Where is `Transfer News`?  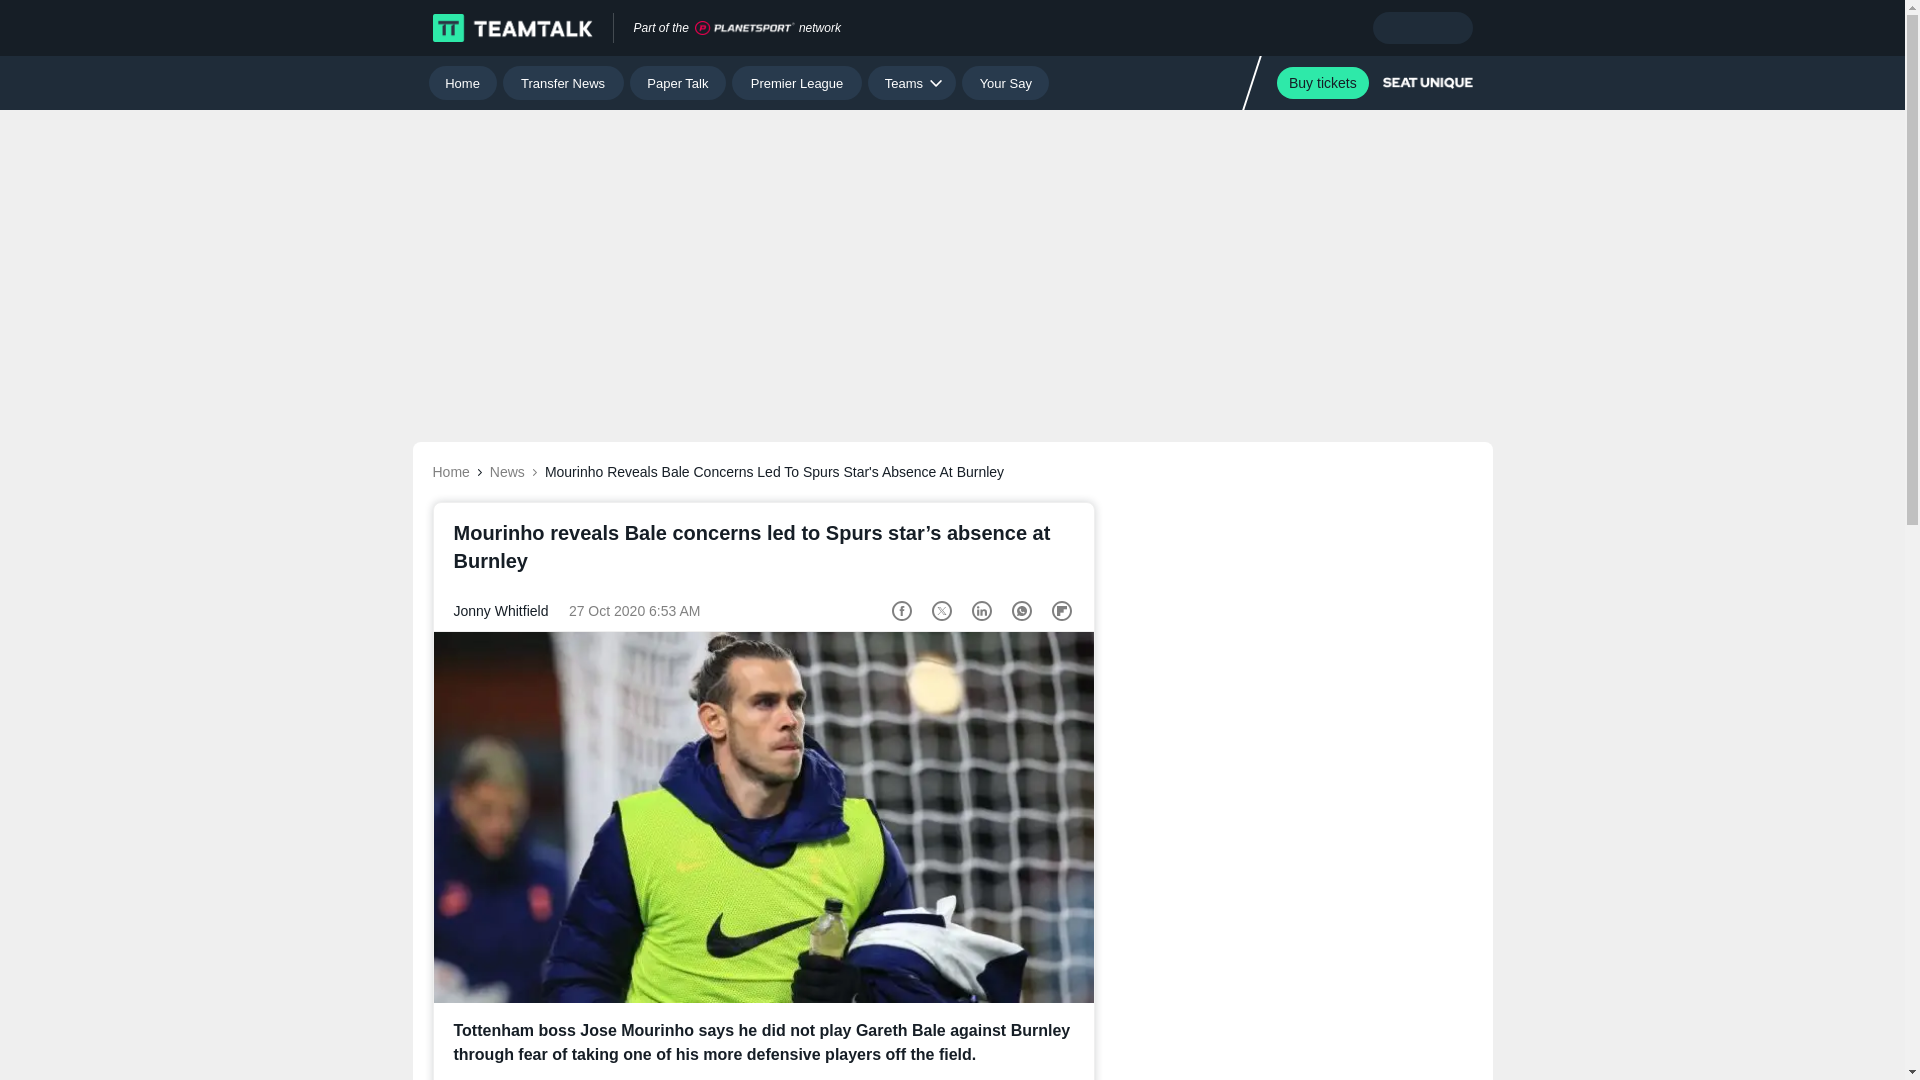 Transfer News is located at coordinates (564, 82).